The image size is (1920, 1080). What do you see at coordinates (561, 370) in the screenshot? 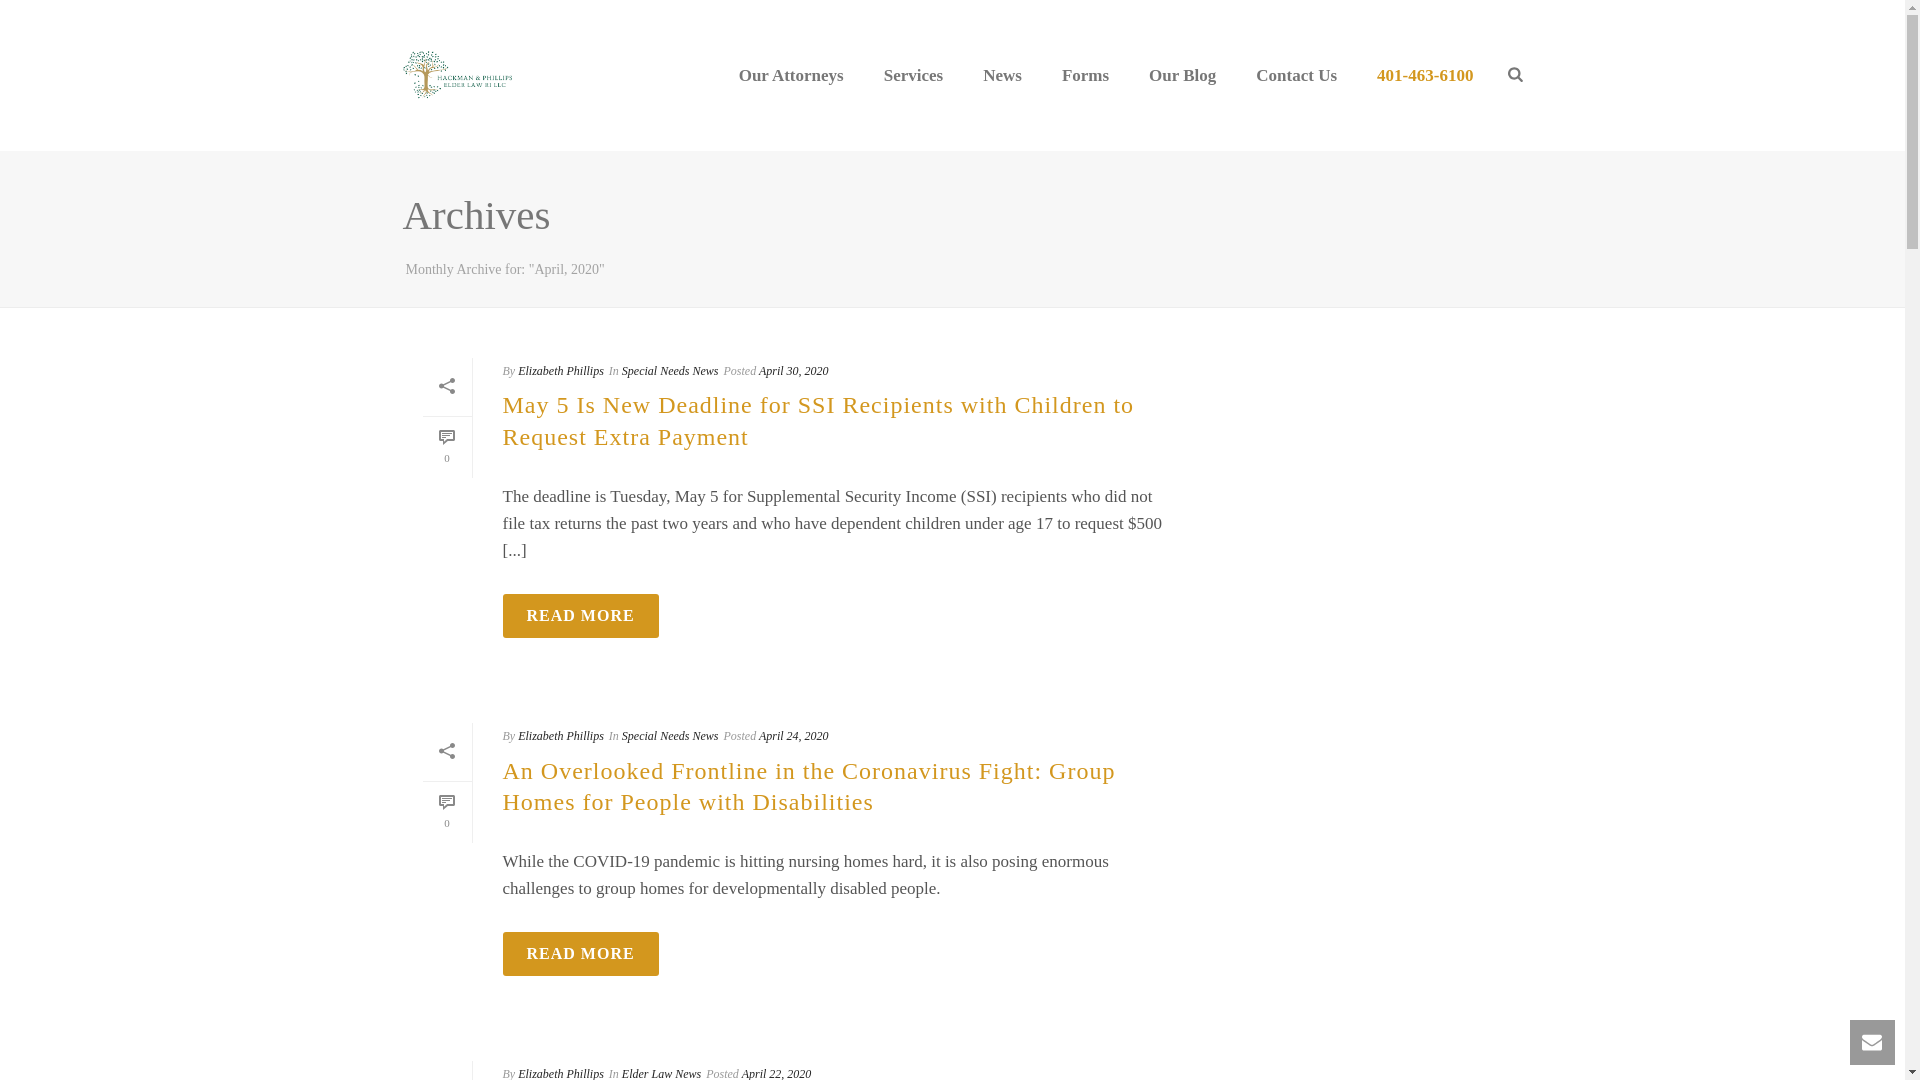
I see `Elizabeth Phillips` at bounding box center [561, 370].